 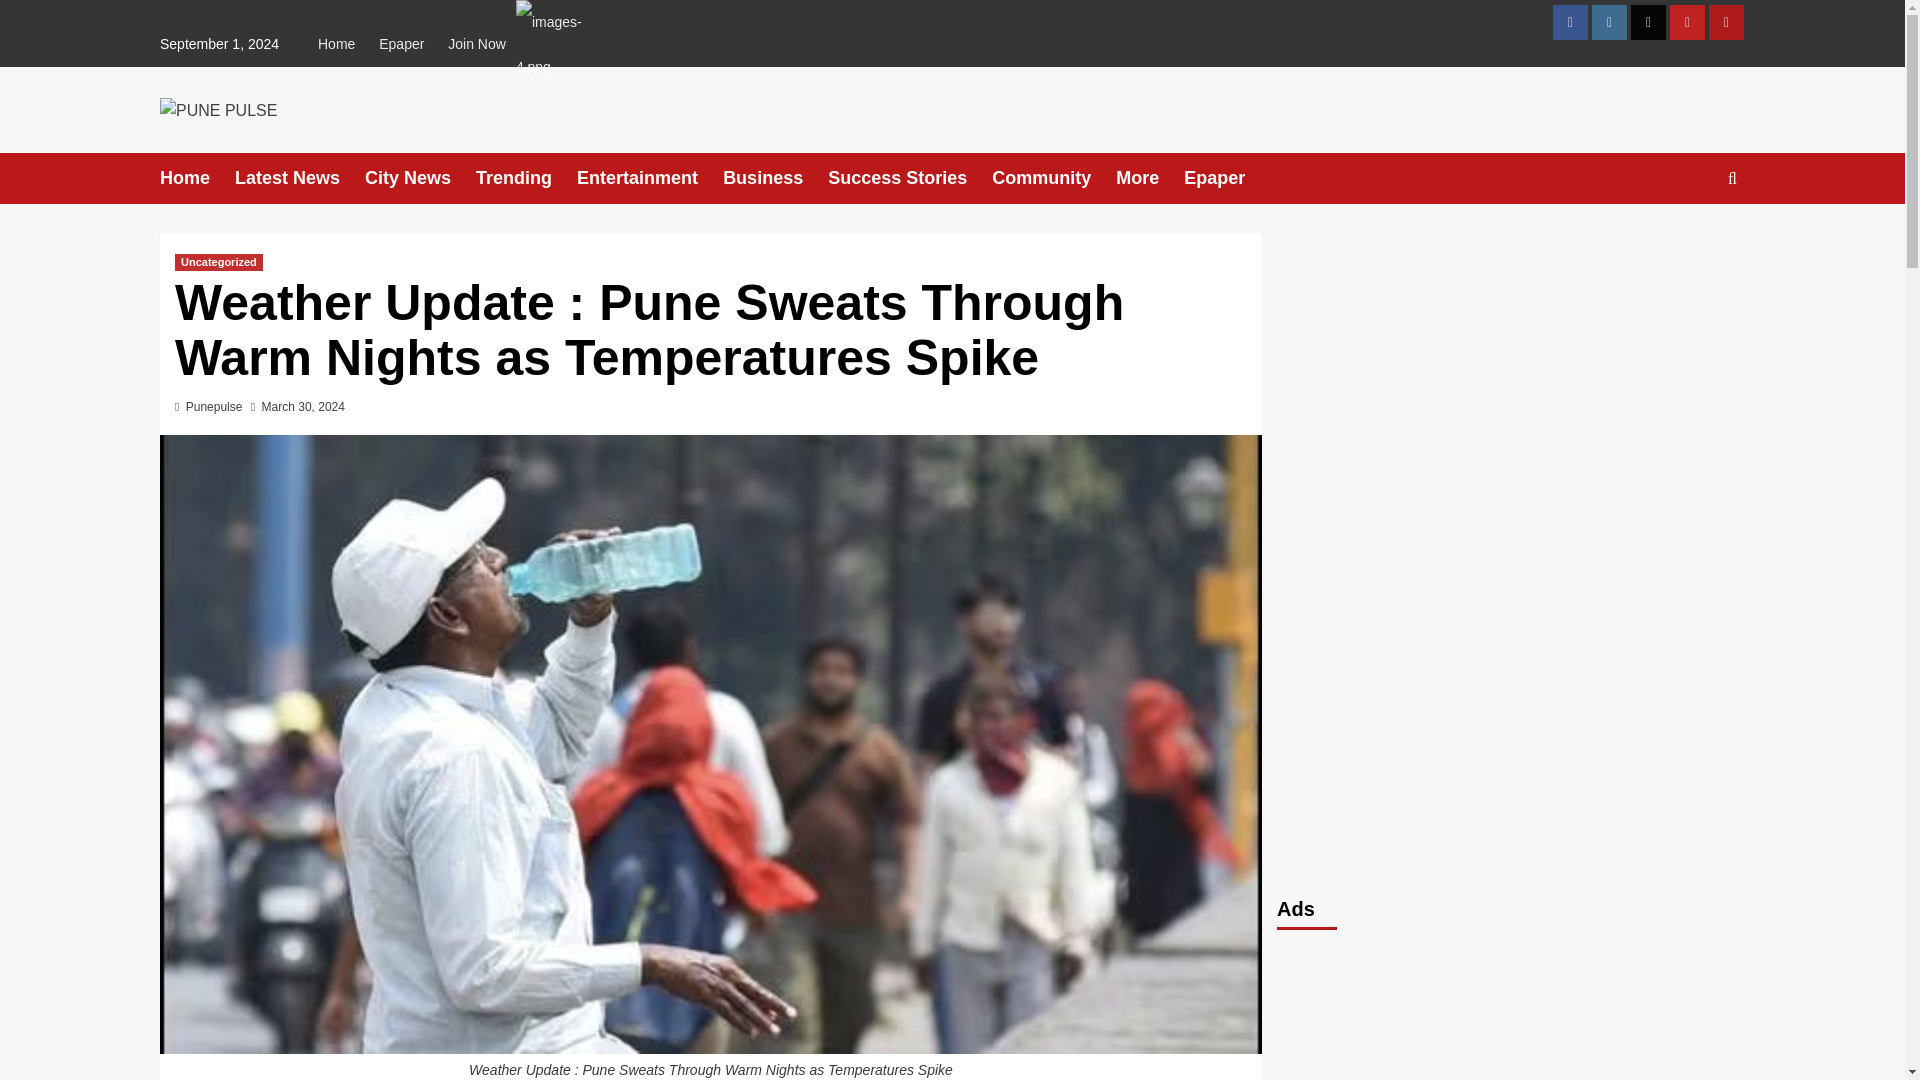 I want to click on Join Now, so click(x=531, y=22).